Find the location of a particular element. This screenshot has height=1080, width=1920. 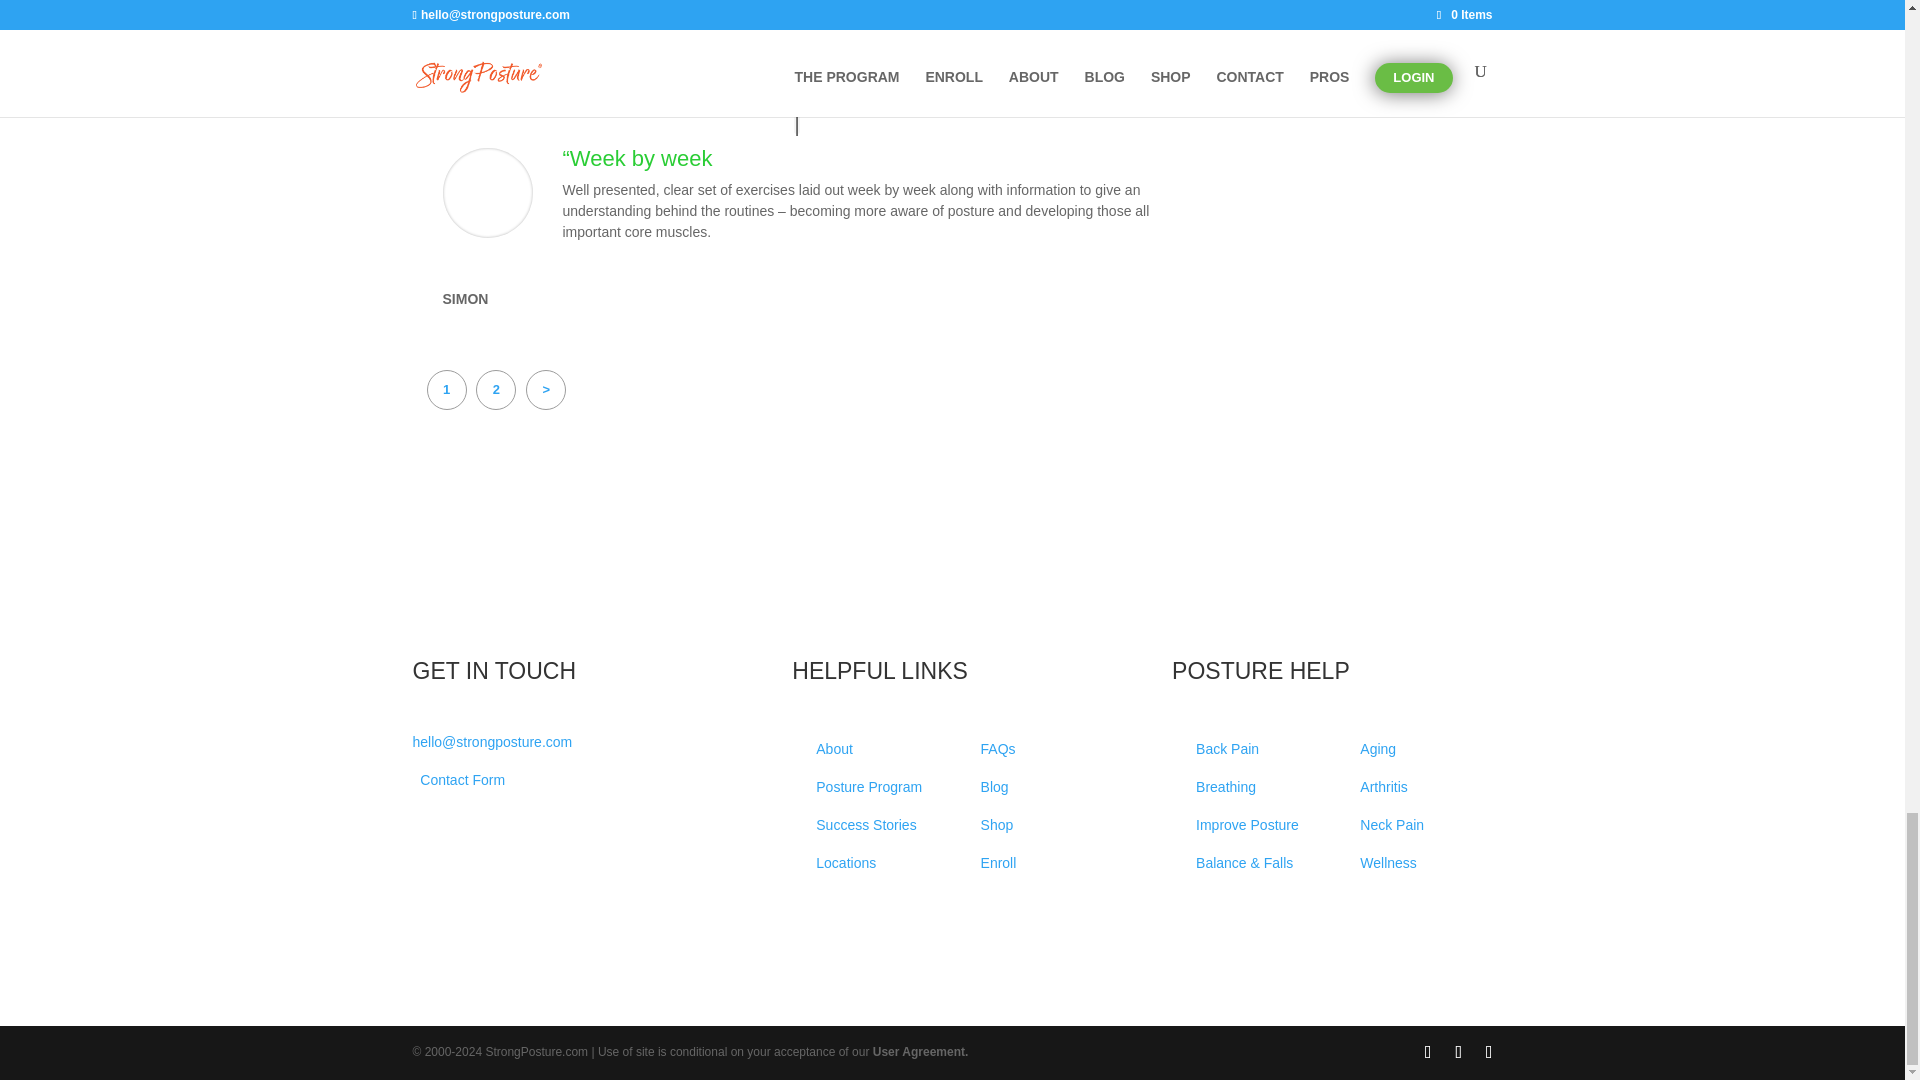

FAQs is located at coordinates (998, 748).